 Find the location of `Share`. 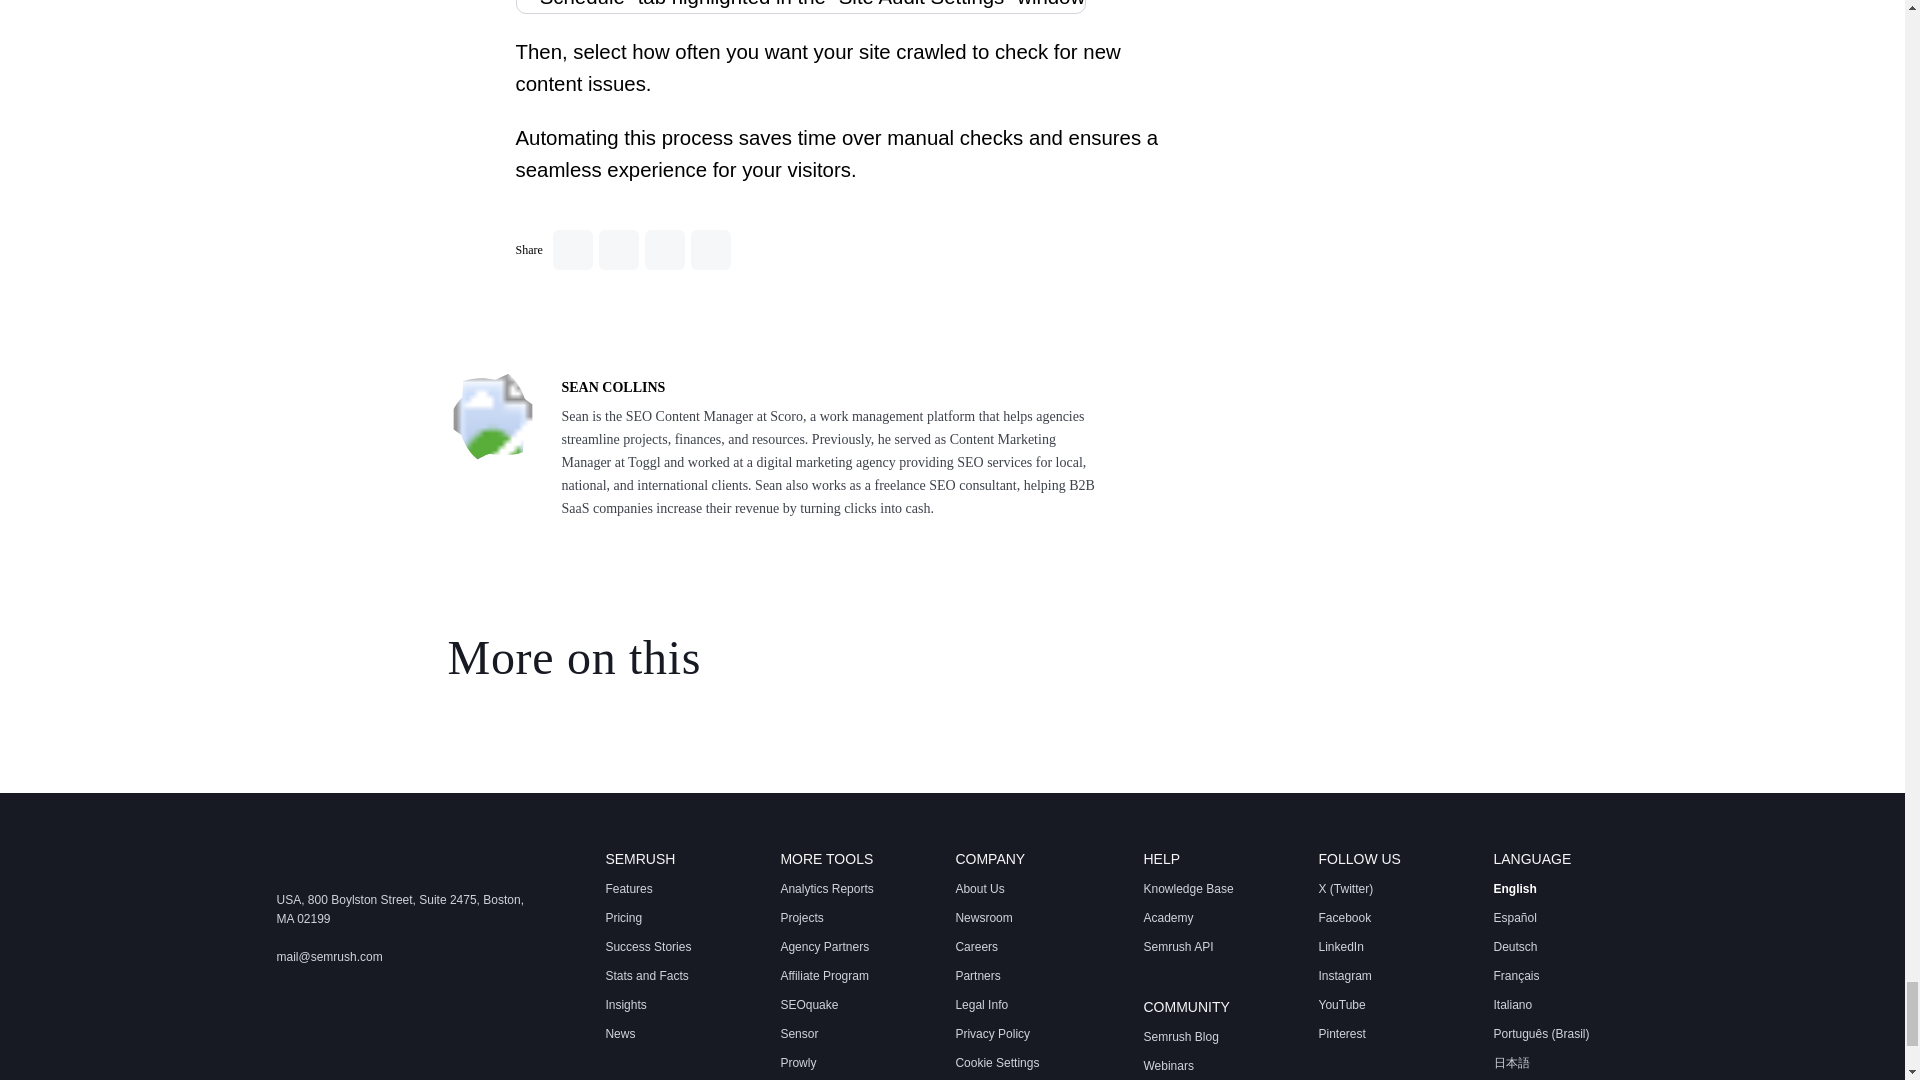

Share is located at coordinates (619, 250).